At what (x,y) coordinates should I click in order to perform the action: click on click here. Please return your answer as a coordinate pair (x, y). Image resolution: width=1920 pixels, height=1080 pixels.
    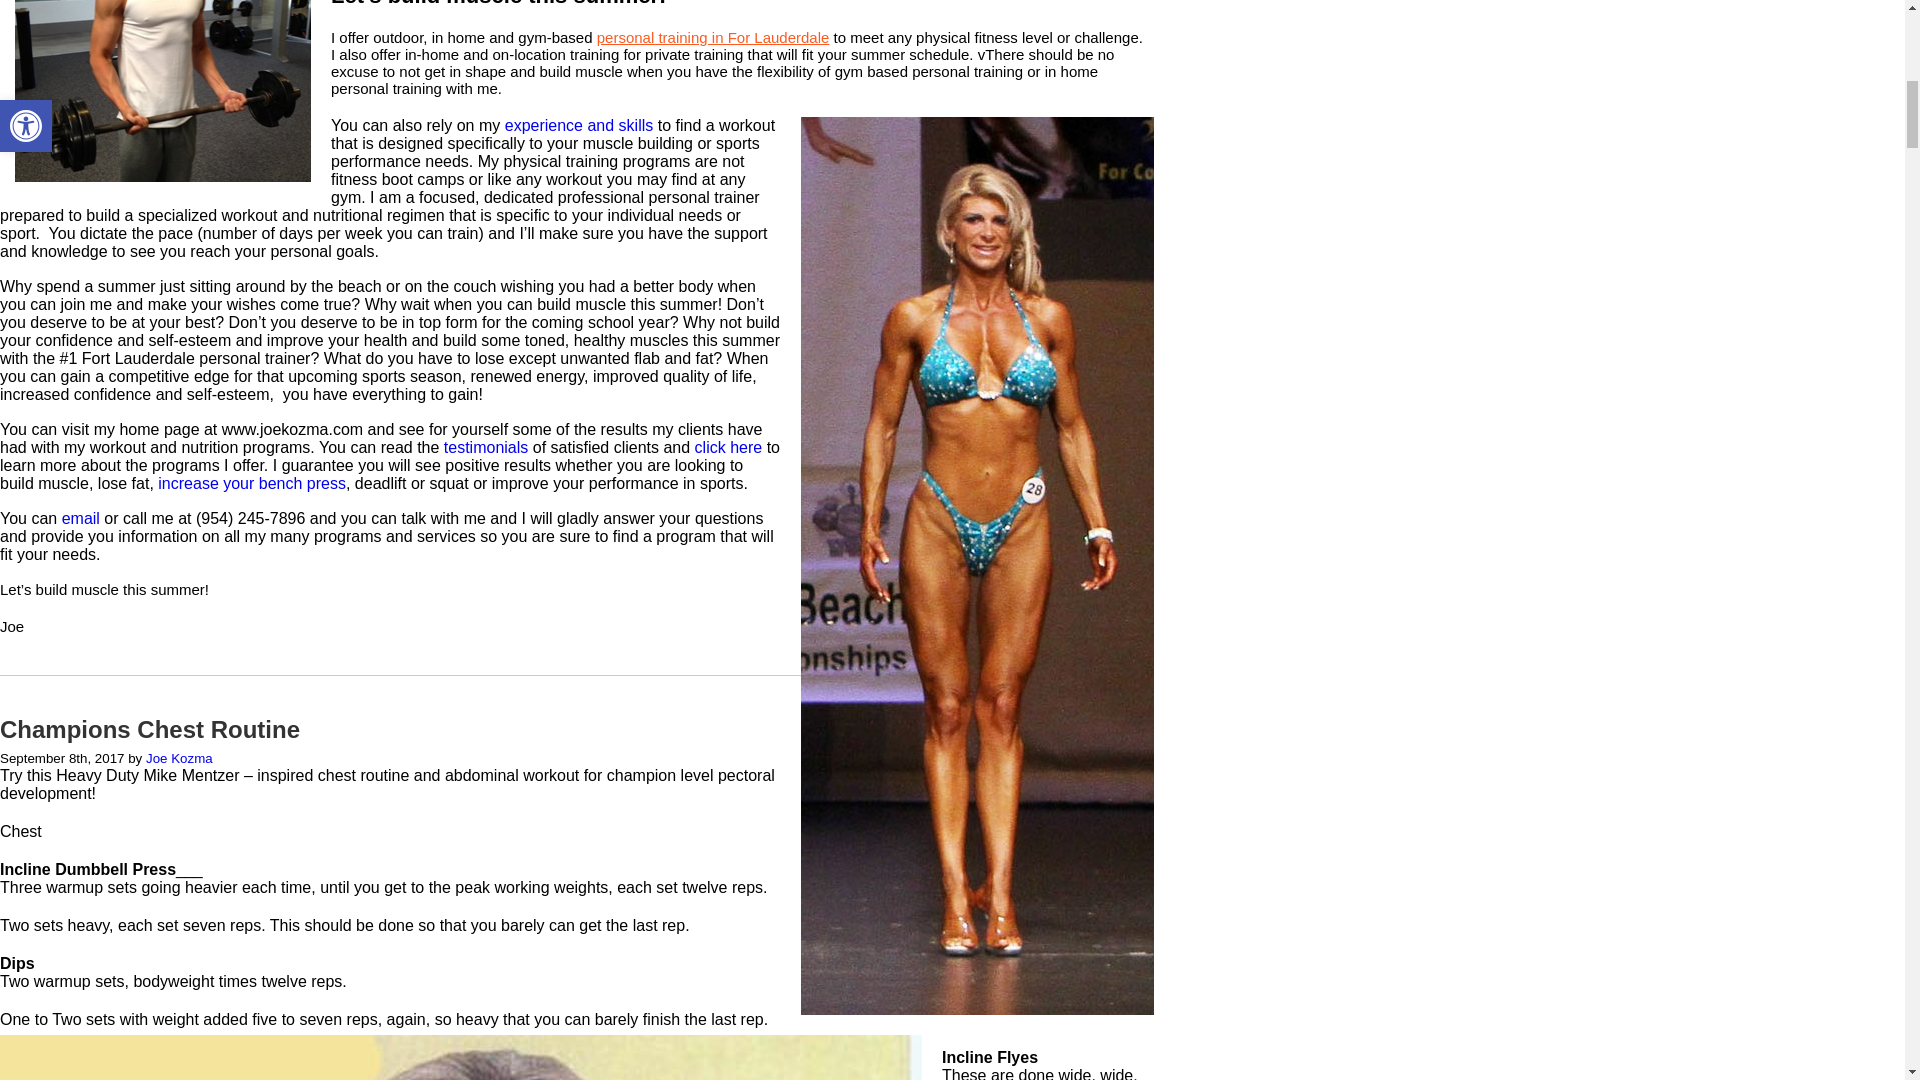
    Looking at the image, I should click on (728, 446).